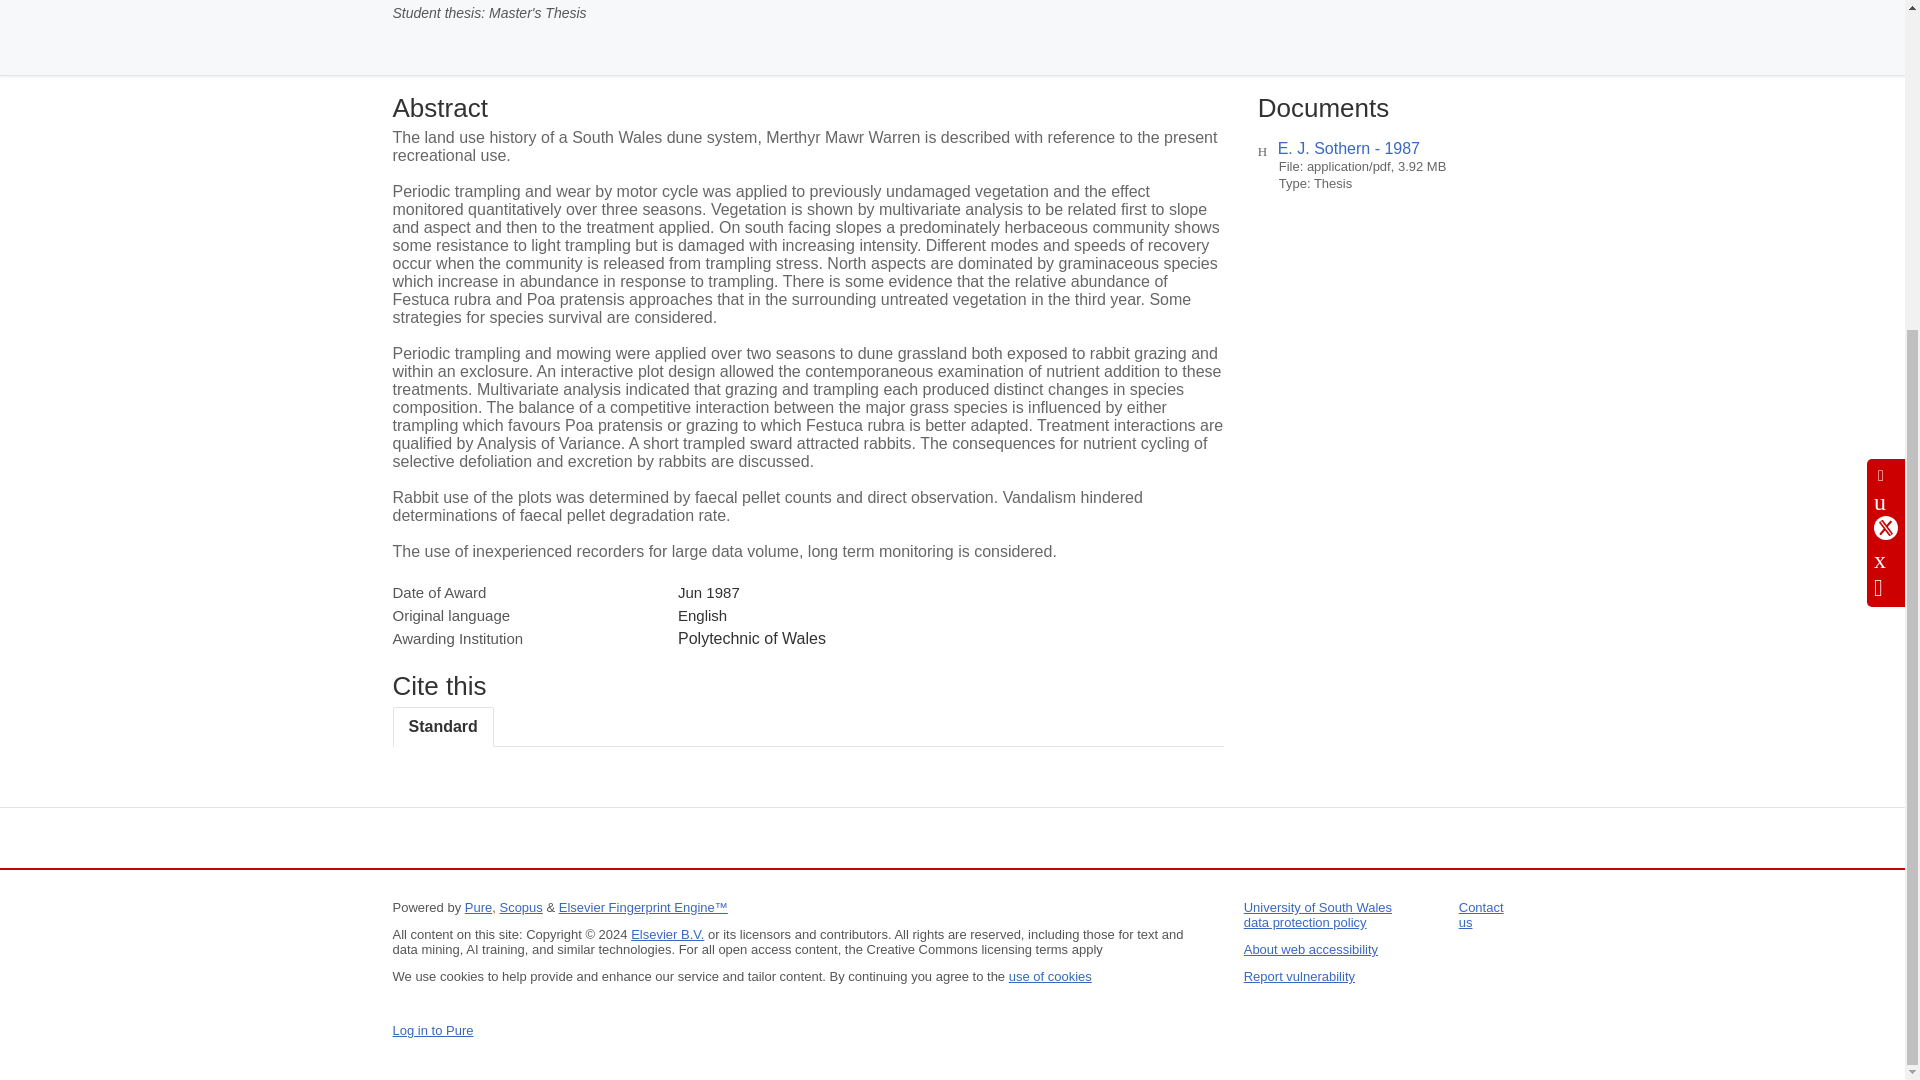 Image resolution: width=1920 pixels, height=1080 pixels. Describe the element at coordinates (432, 1030) in the screenshot. I see `Log in to Pure` at that location.